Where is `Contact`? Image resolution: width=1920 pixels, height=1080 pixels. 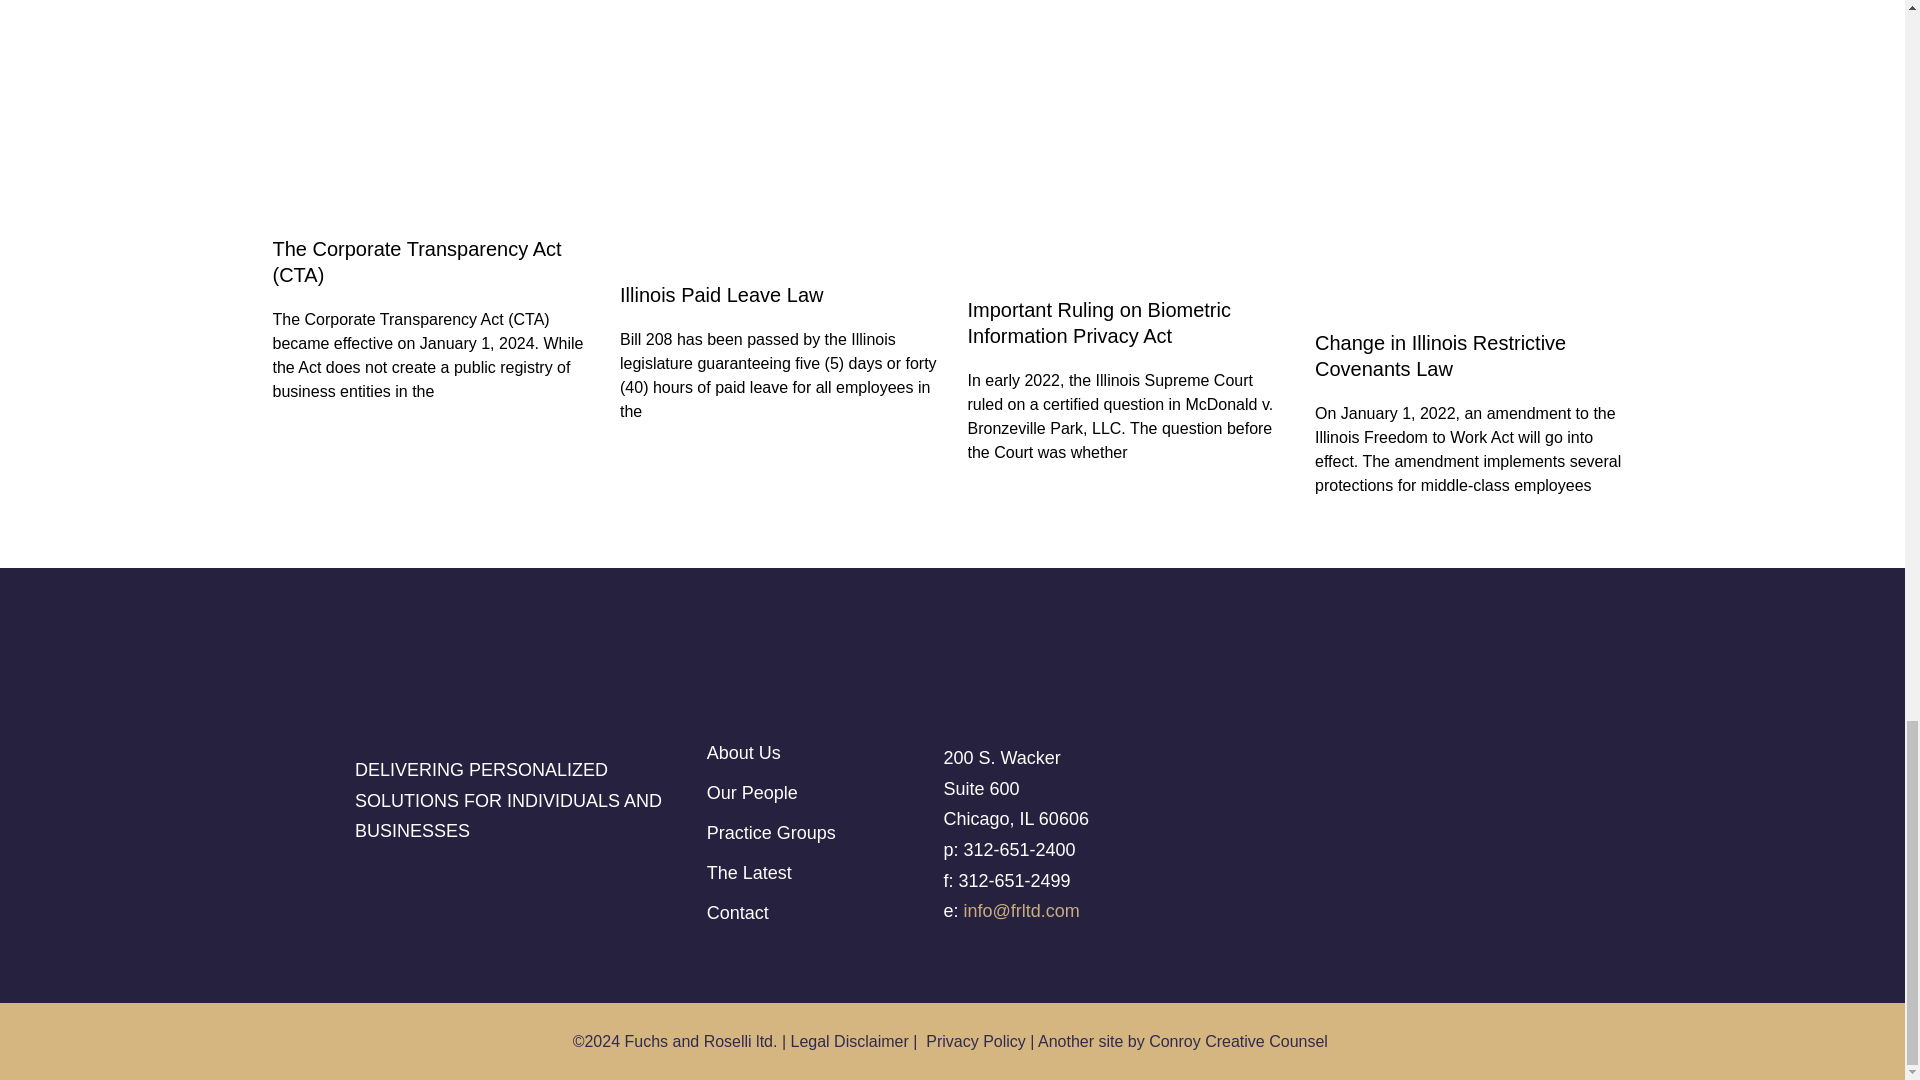 Contact is located at coordinates (820, 913).